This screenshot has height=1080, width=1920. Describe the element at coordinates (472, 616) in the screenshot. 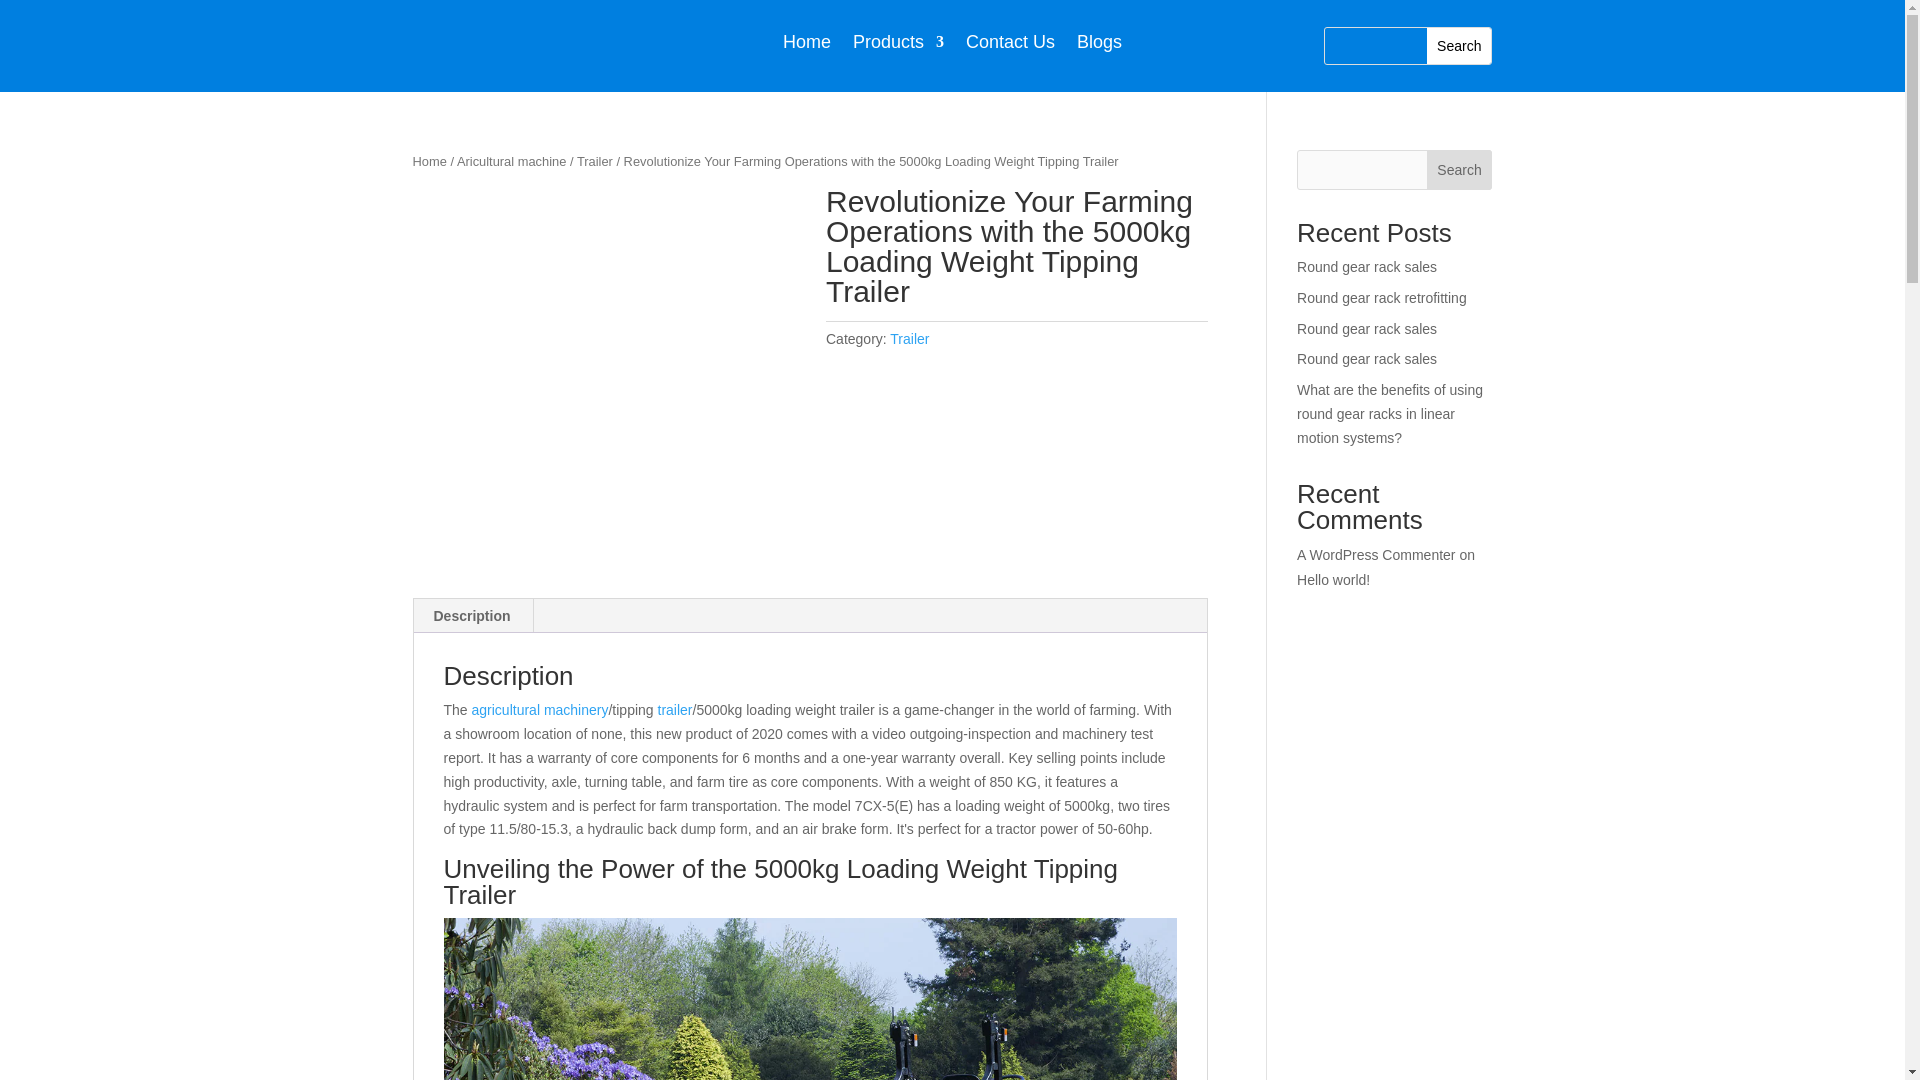

I see `Description` at that location.